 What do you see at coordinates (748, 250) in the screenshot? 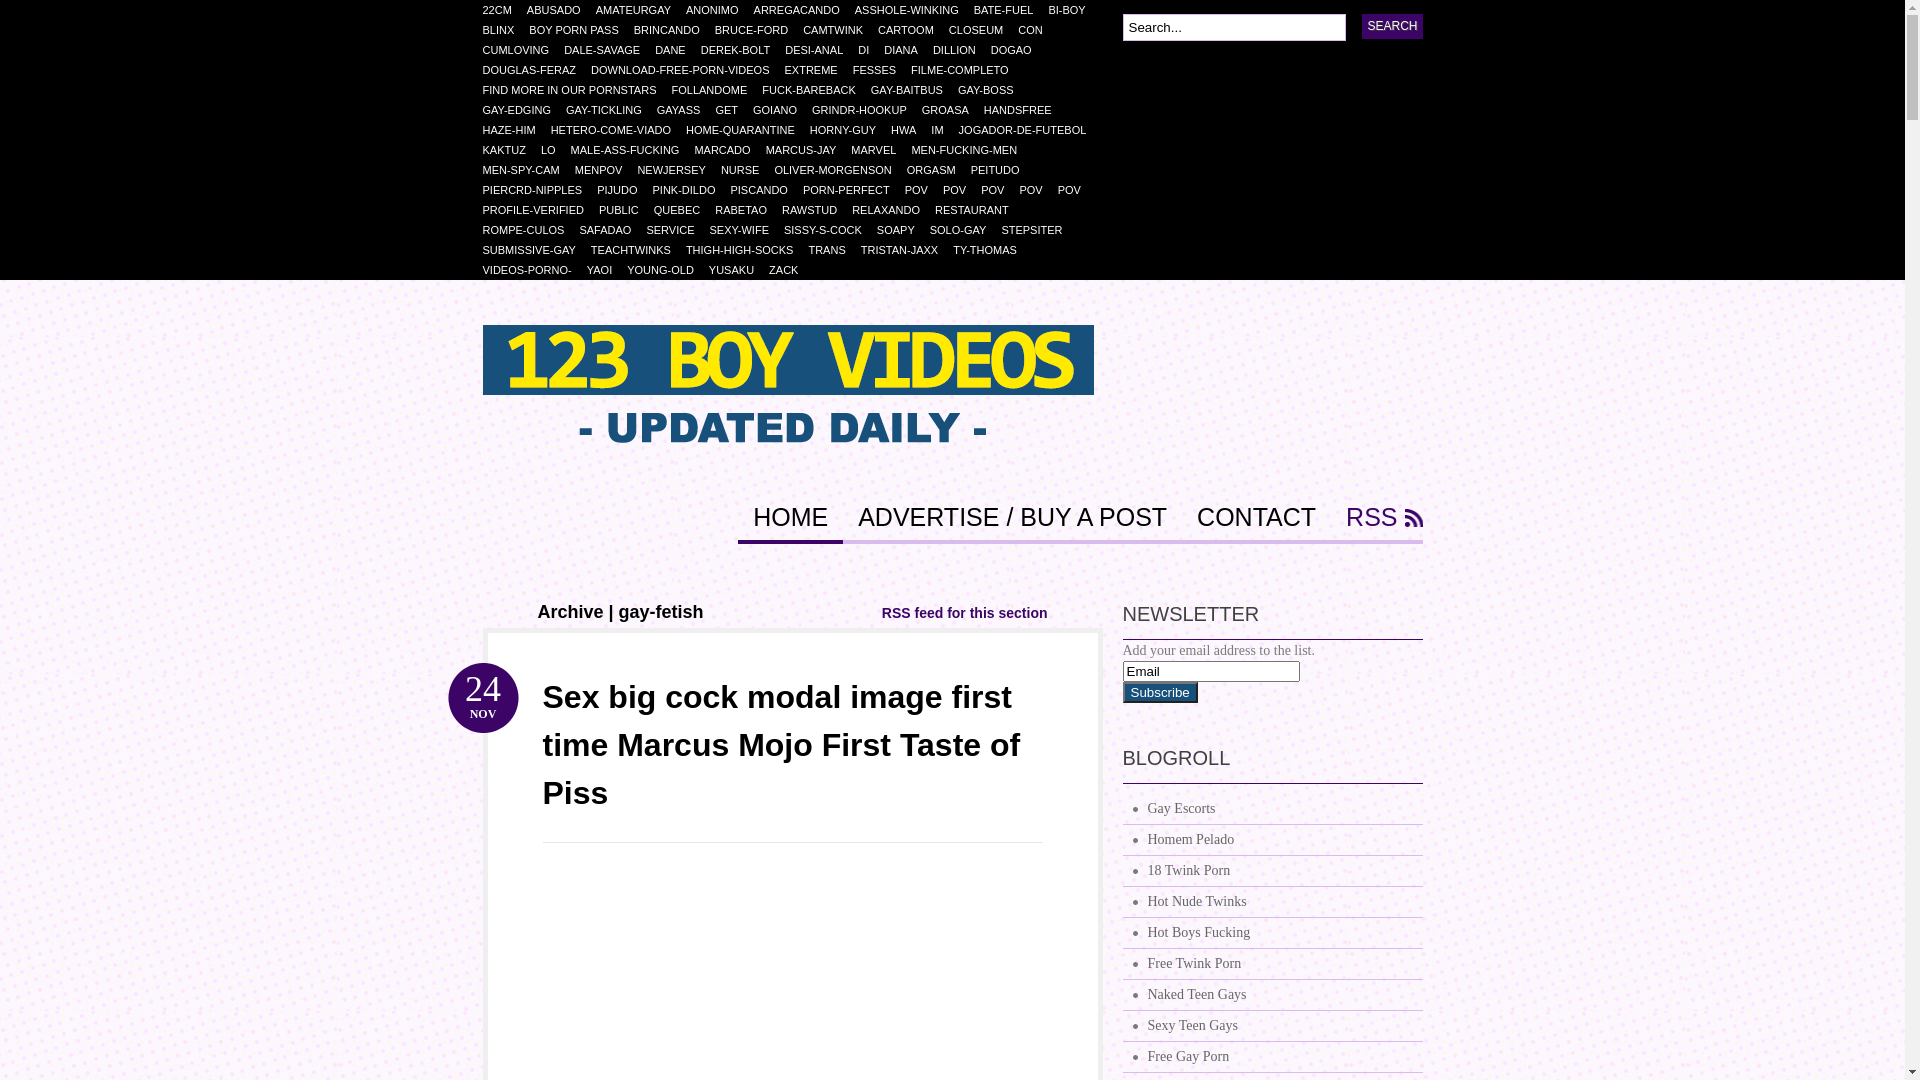
I see `THIGH-HIGH-SOCKS` at bounding box center [748, 250].